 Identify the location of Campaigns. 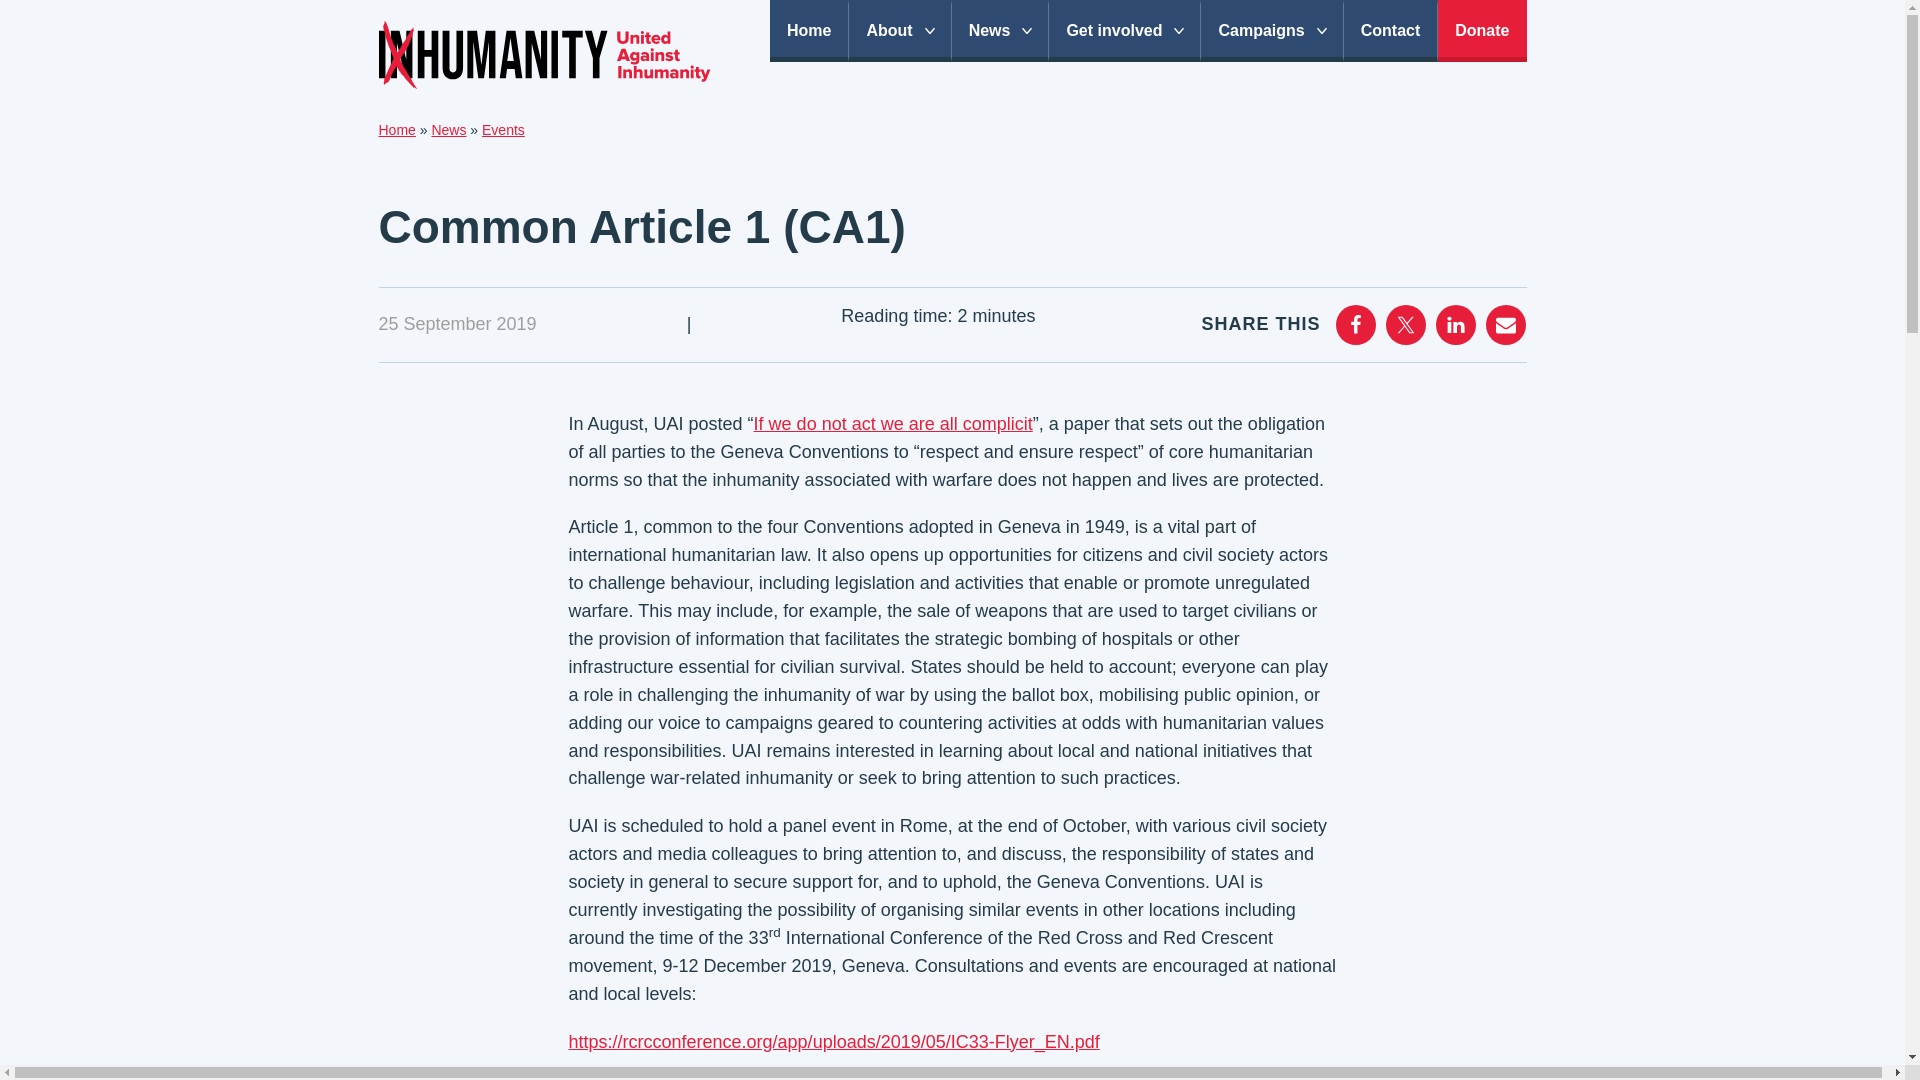
(1272, 30).